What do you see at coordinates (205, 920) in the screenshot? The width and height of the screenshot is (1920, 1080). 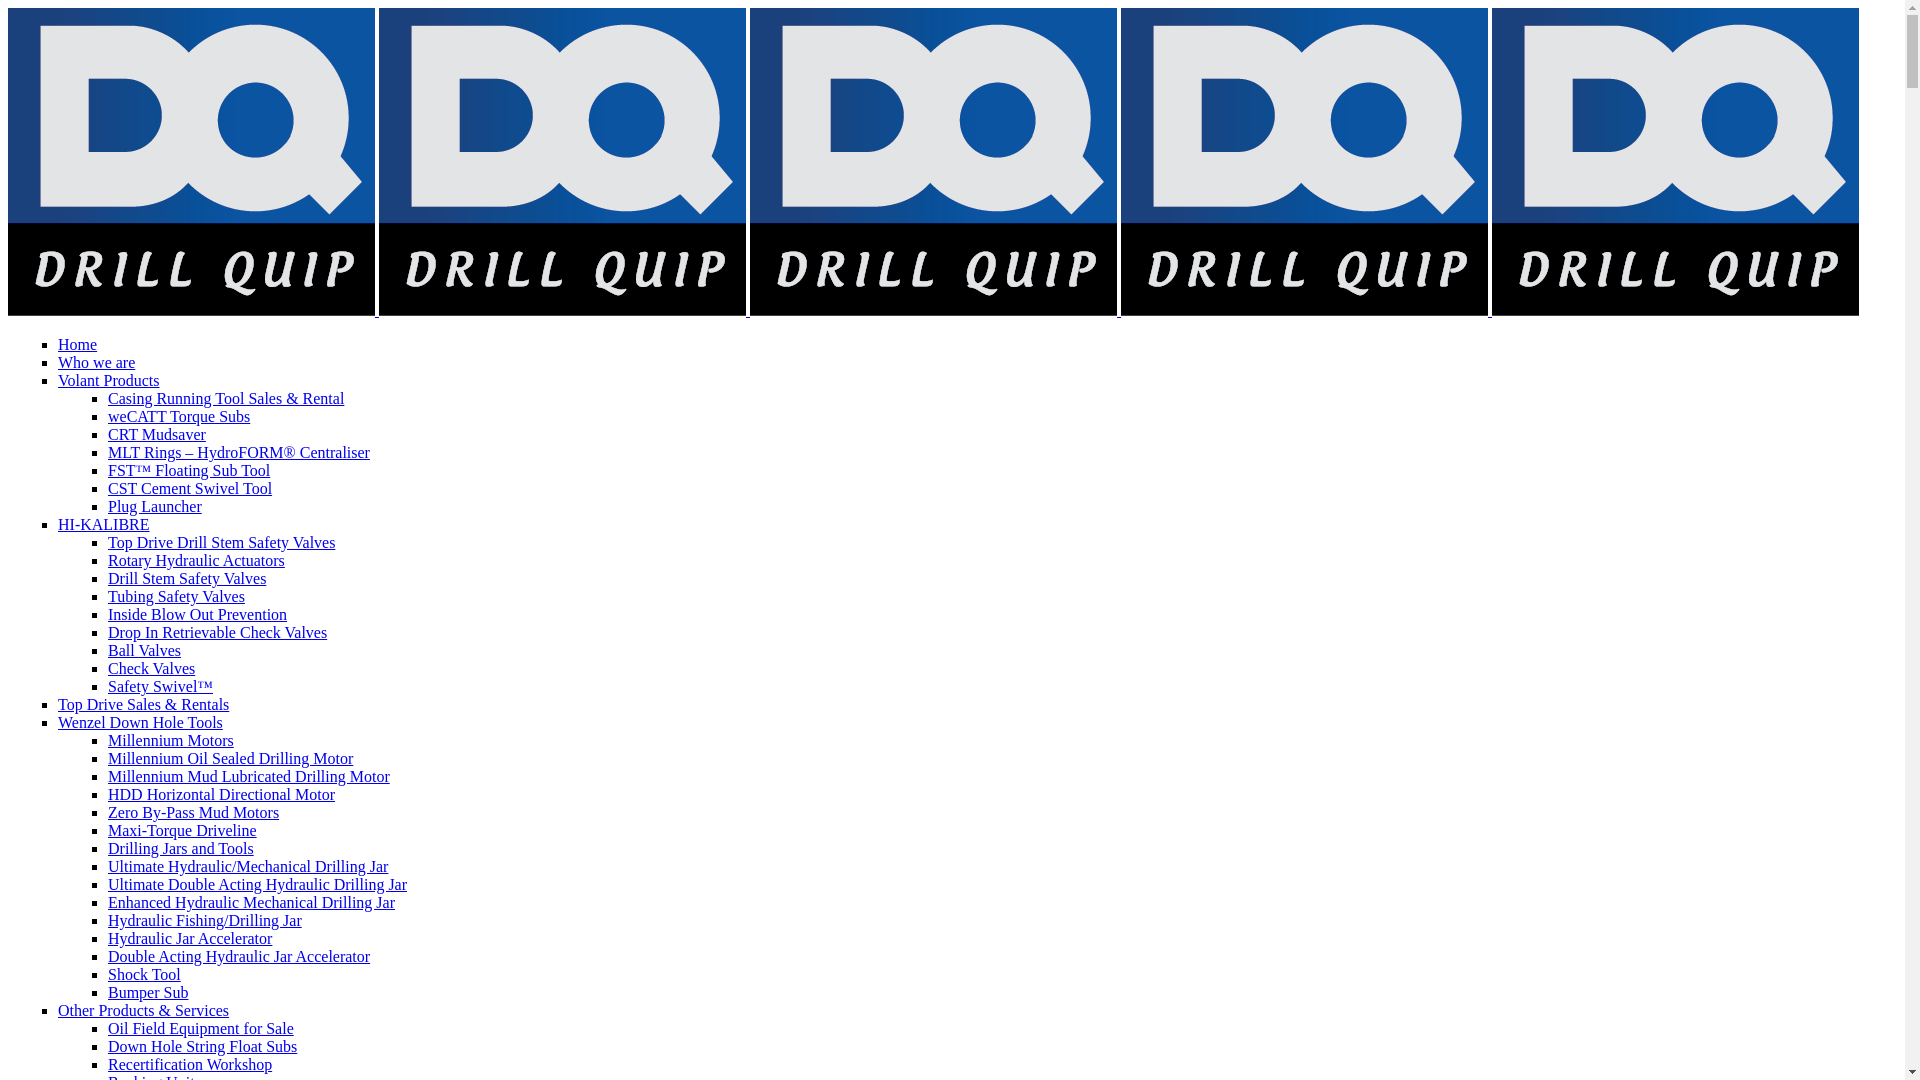 I see `Hydraulic Fishing/Drilling Jar` at bounding box center [205, 920].